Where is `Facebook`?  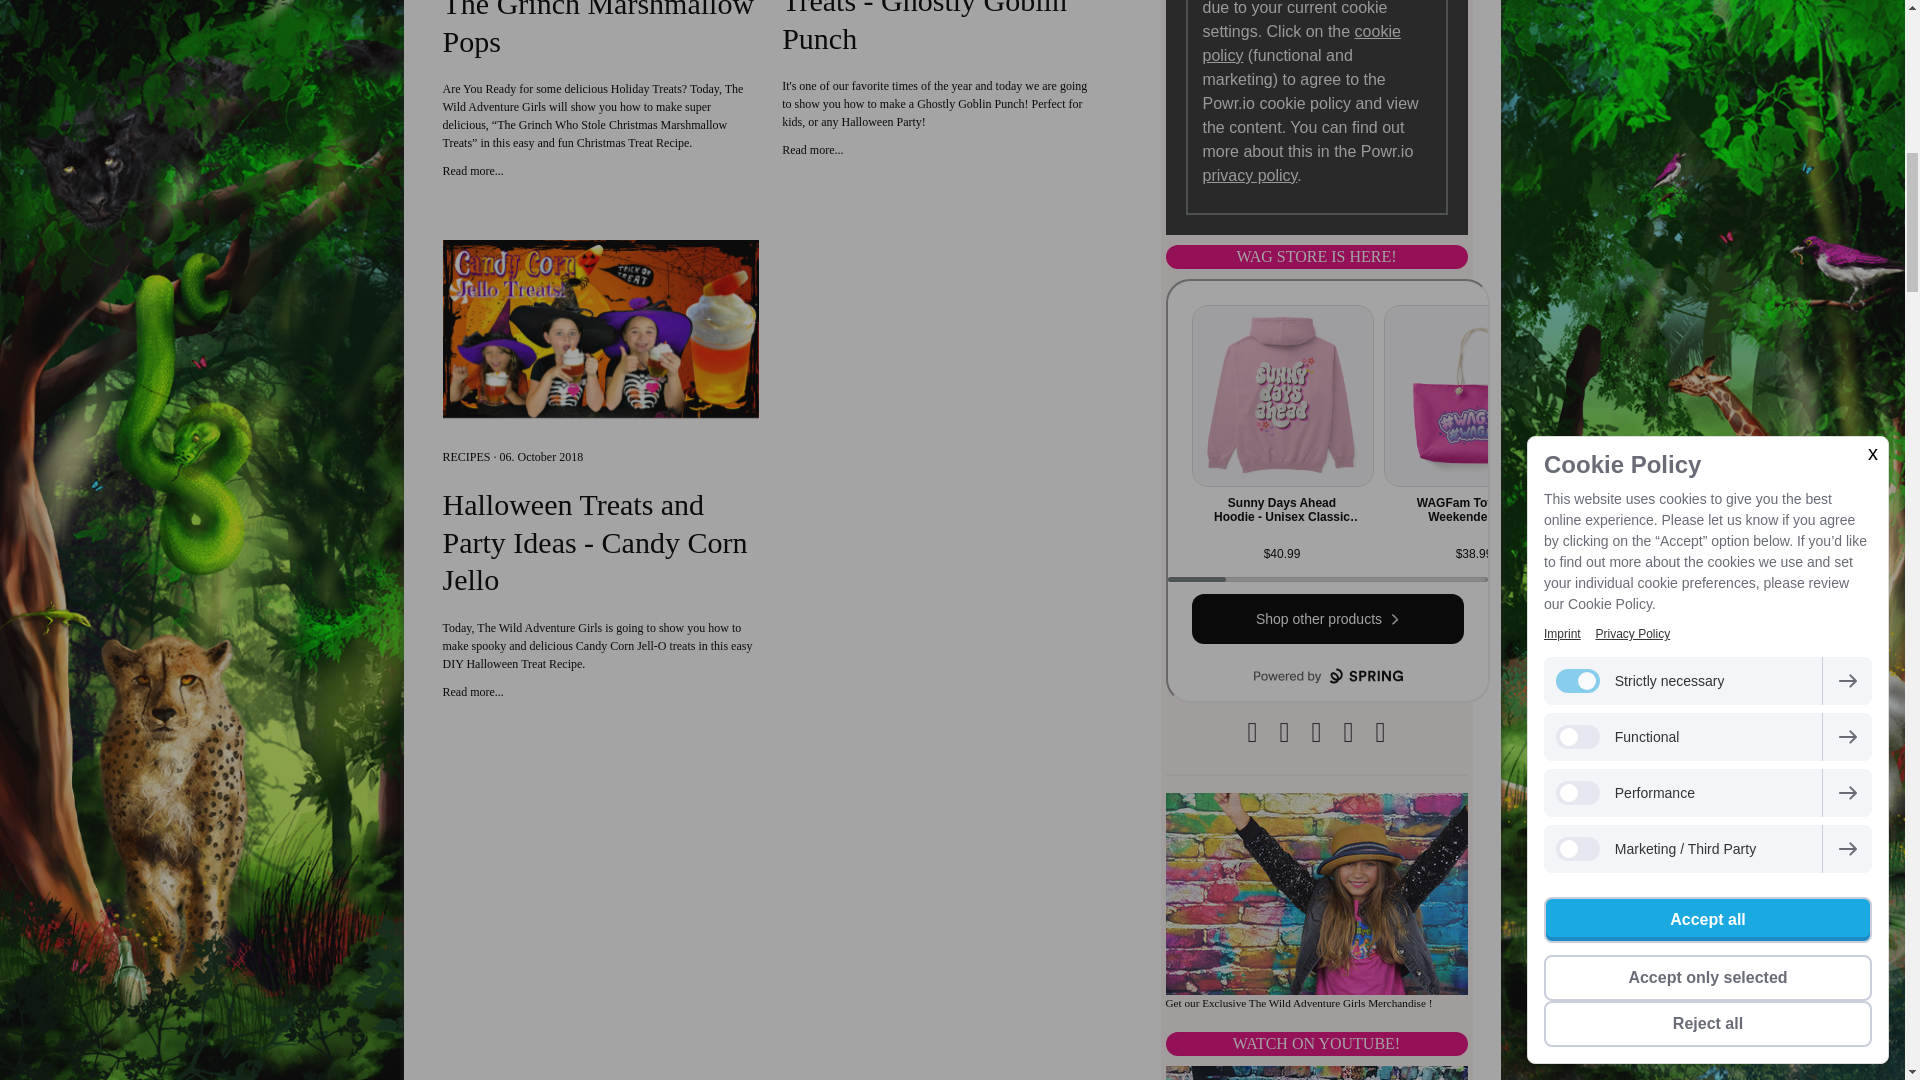 Facebook is located at coordinates (1252, 733).